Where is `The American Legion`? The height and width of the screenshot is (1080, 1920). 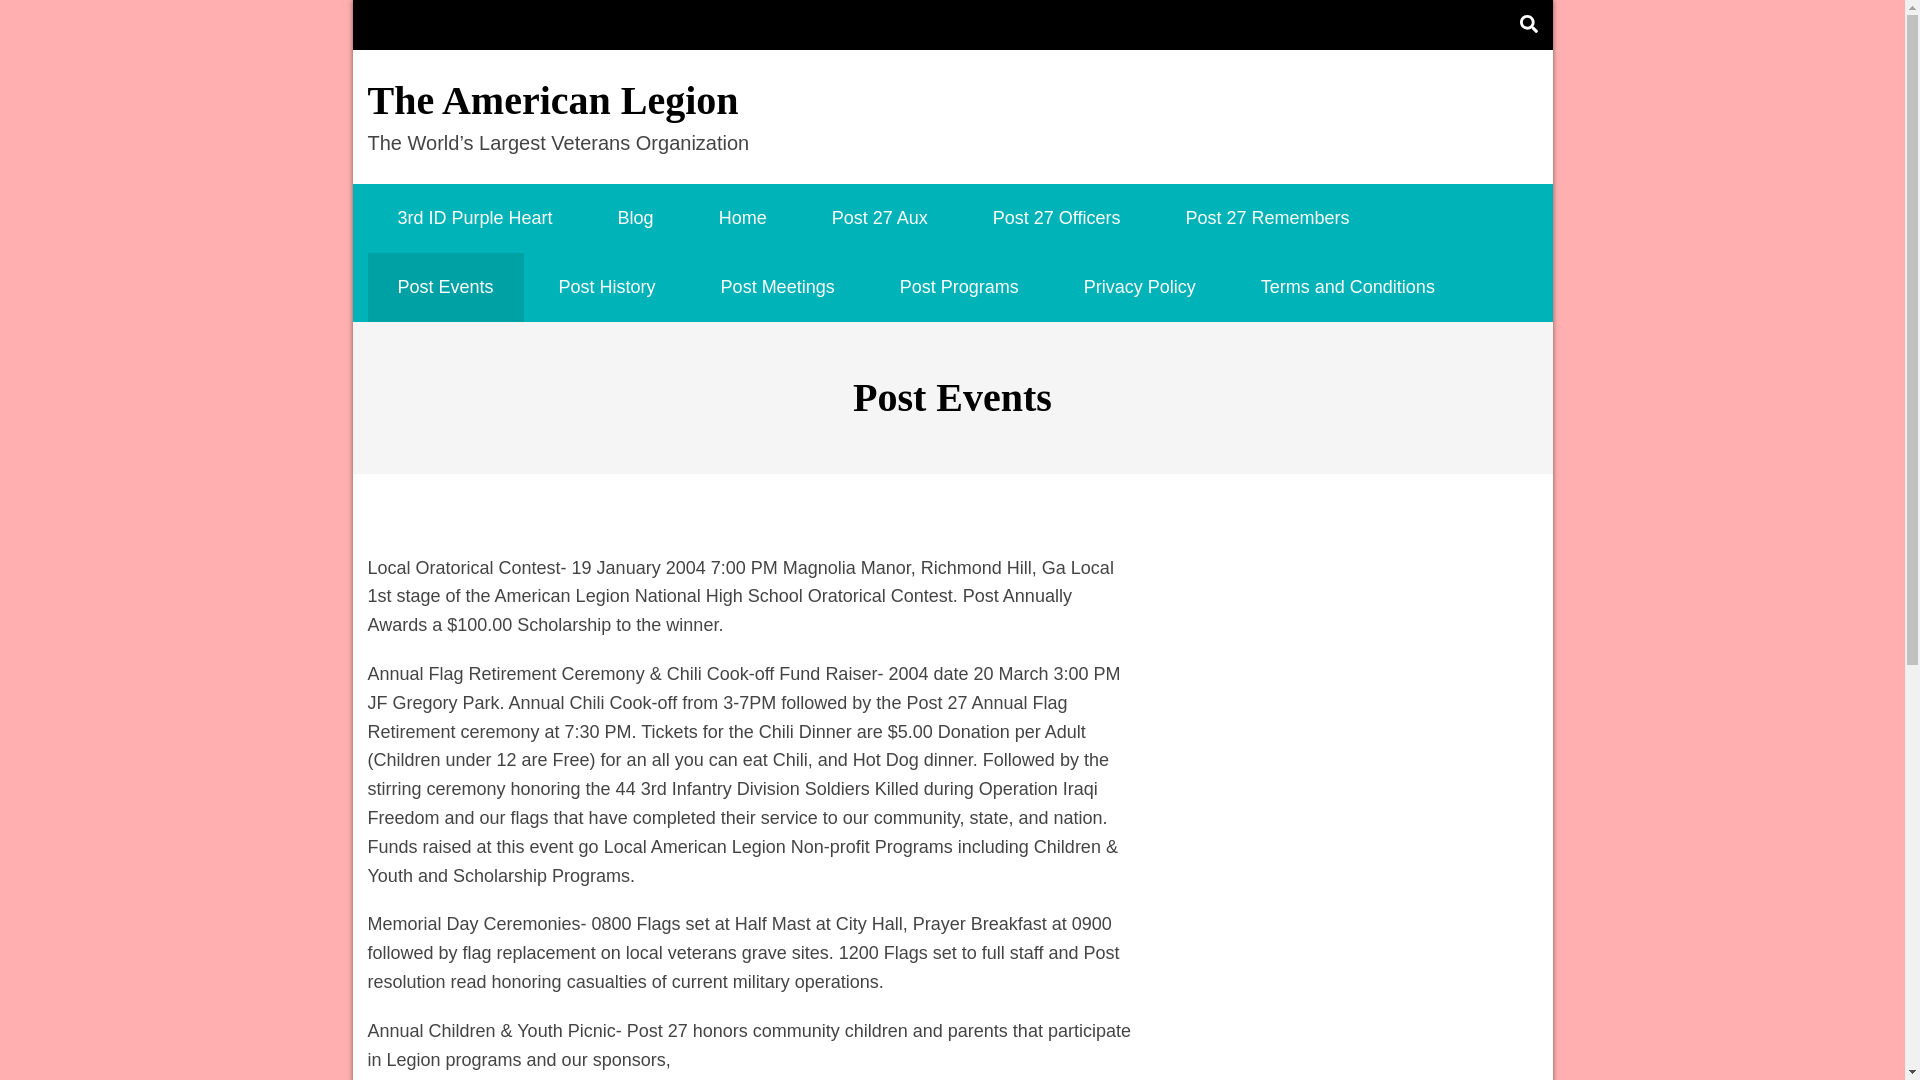
The American Legion is located at coordinates (554, 100).